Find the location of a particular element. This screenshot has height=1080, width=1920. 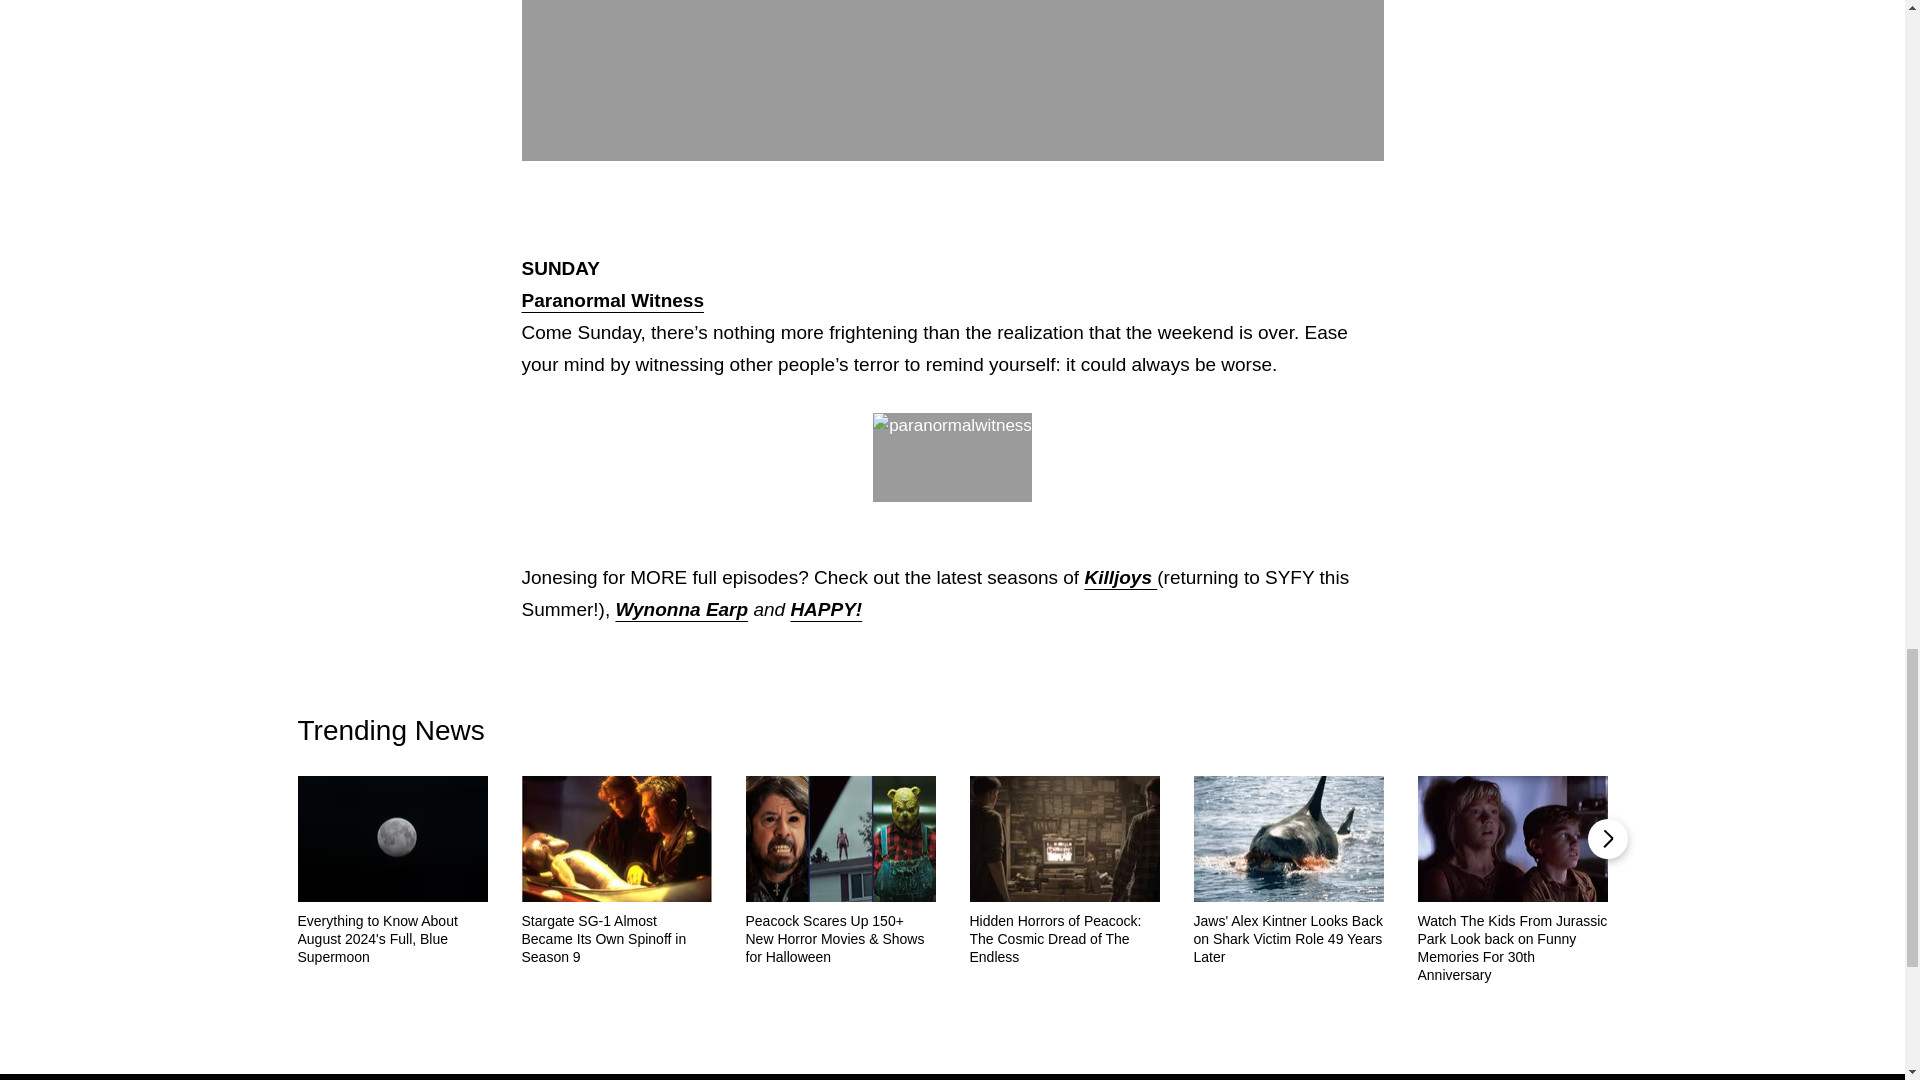

Hidden Horrors of Peacock: The Cosmic Dread of The Endless is located at coordinates (1064, 938).